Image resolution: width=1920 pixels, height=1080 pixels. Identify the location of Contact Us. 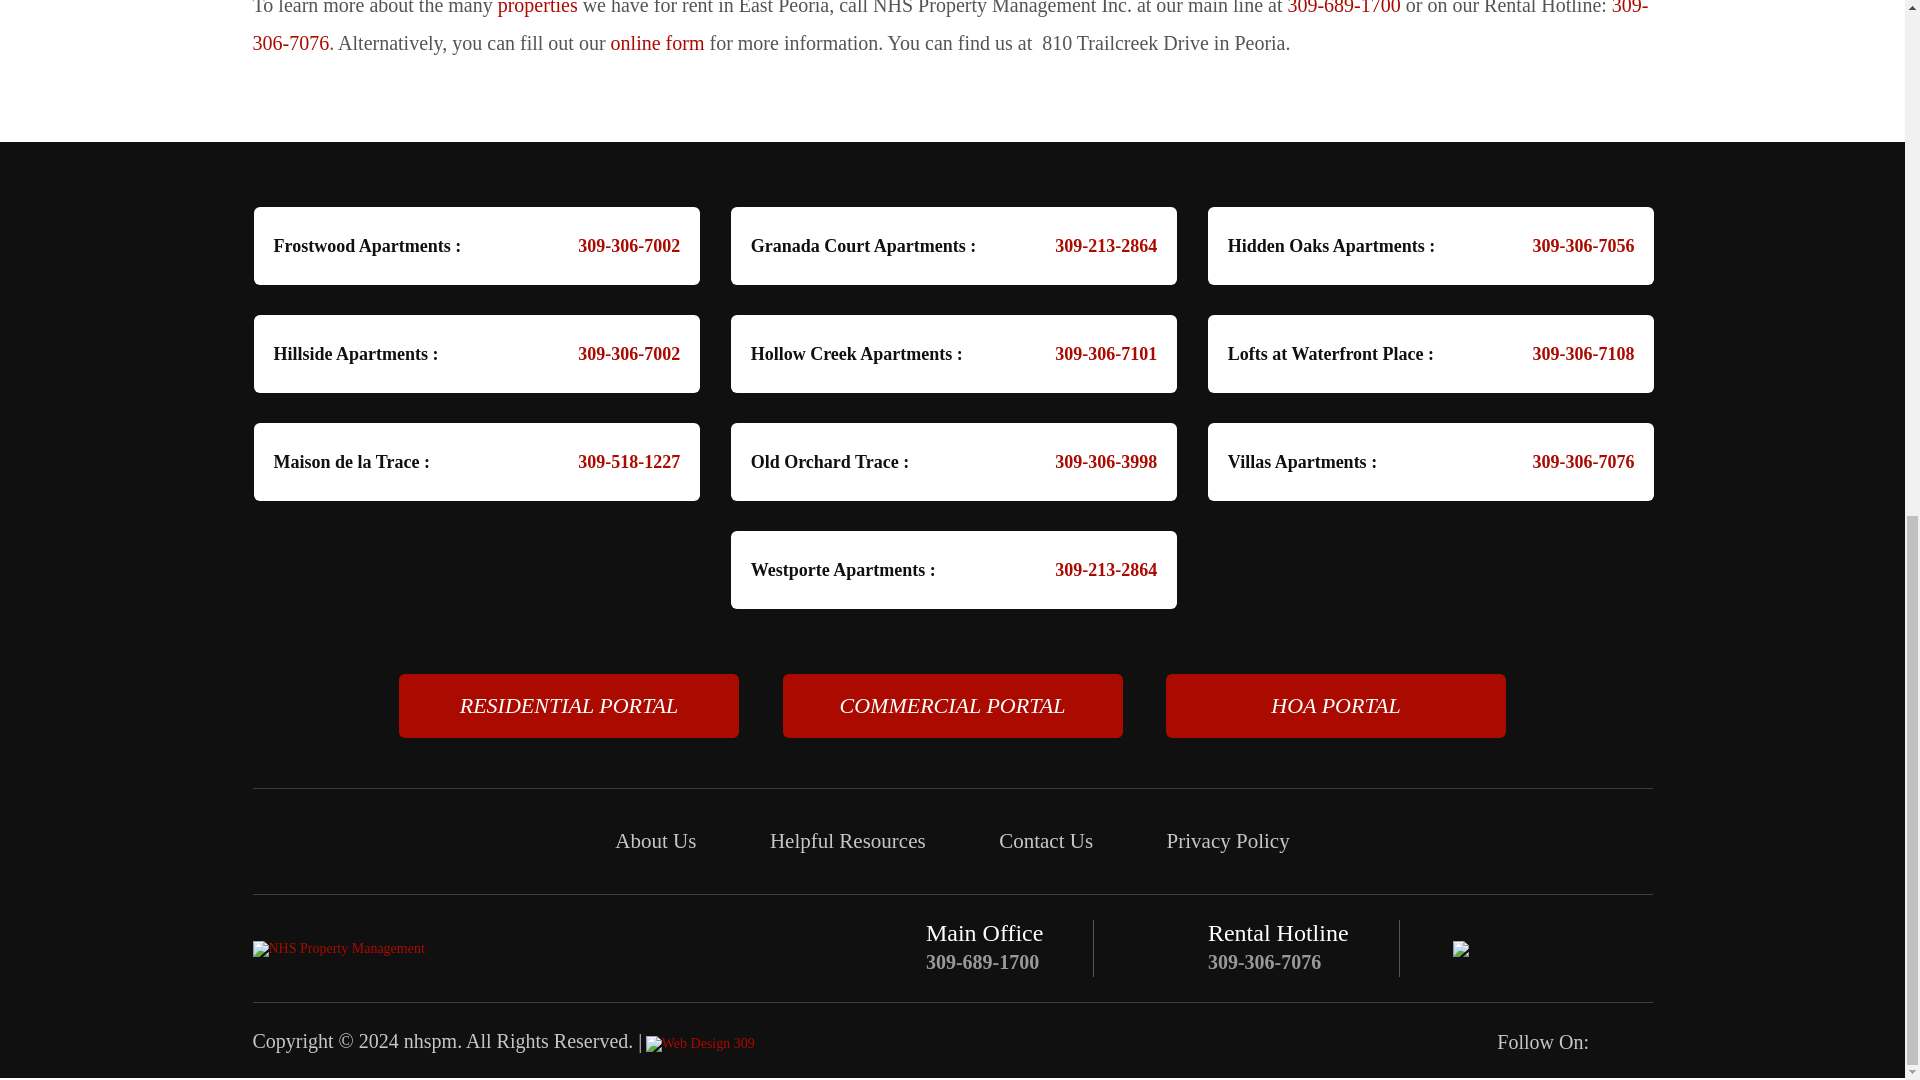
(1045, 841).